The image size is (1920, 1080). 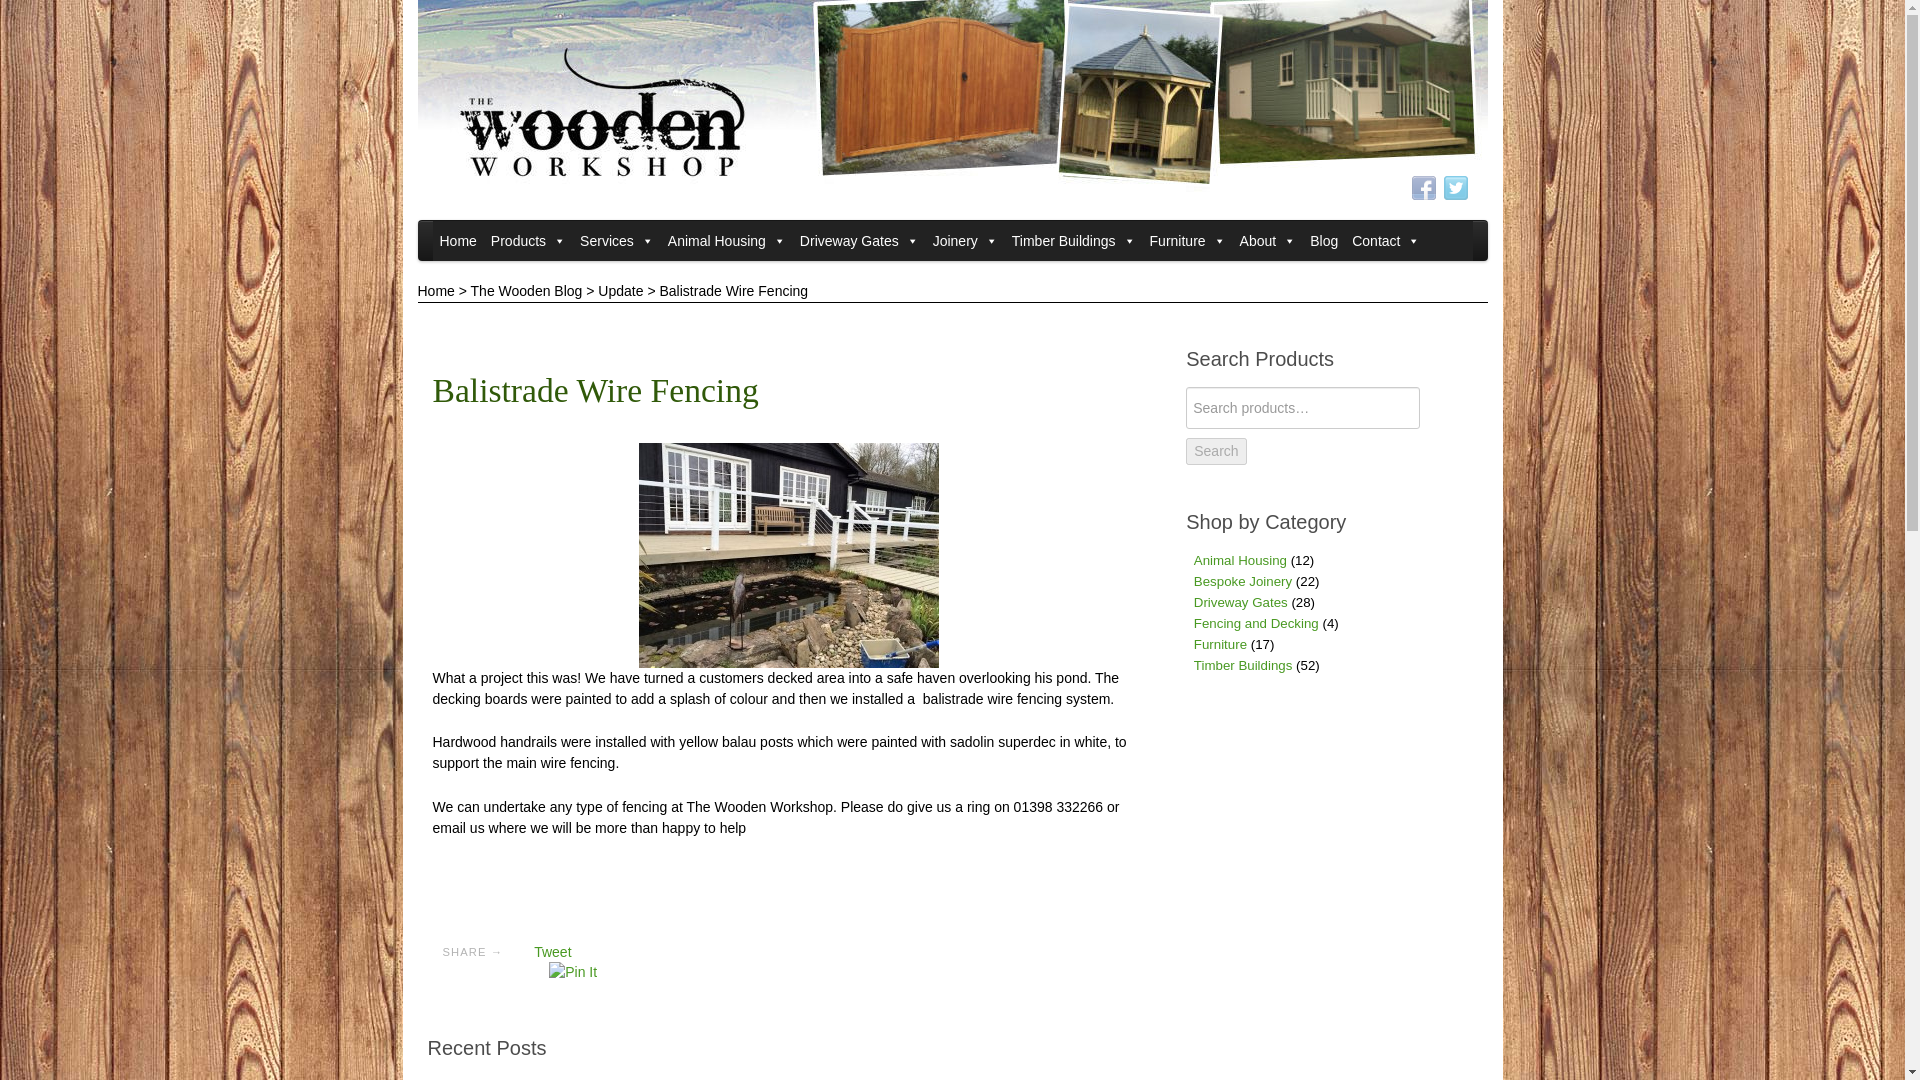 I want to click on Home, so click(x=458, y=241).